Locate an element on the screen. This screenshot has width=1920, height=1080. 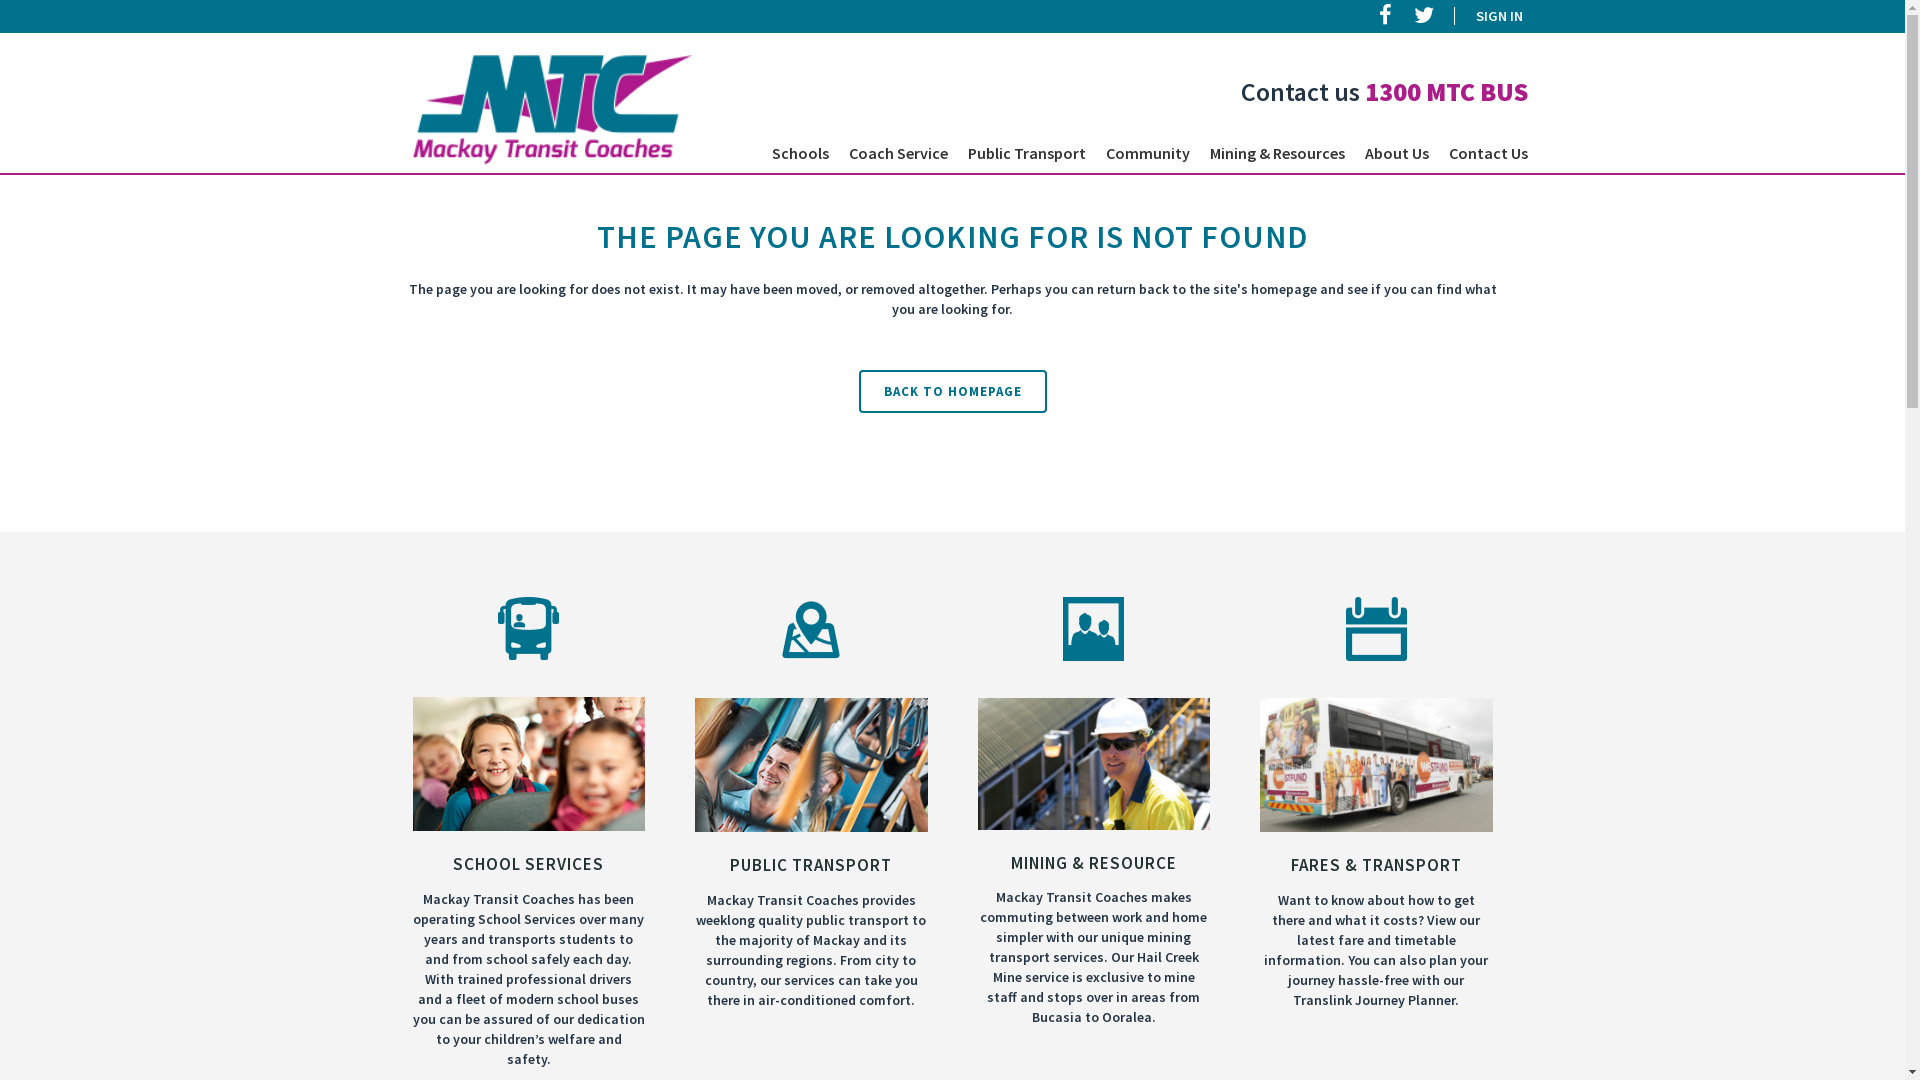
  SIGN IN is located at coordinates (1488, 16).